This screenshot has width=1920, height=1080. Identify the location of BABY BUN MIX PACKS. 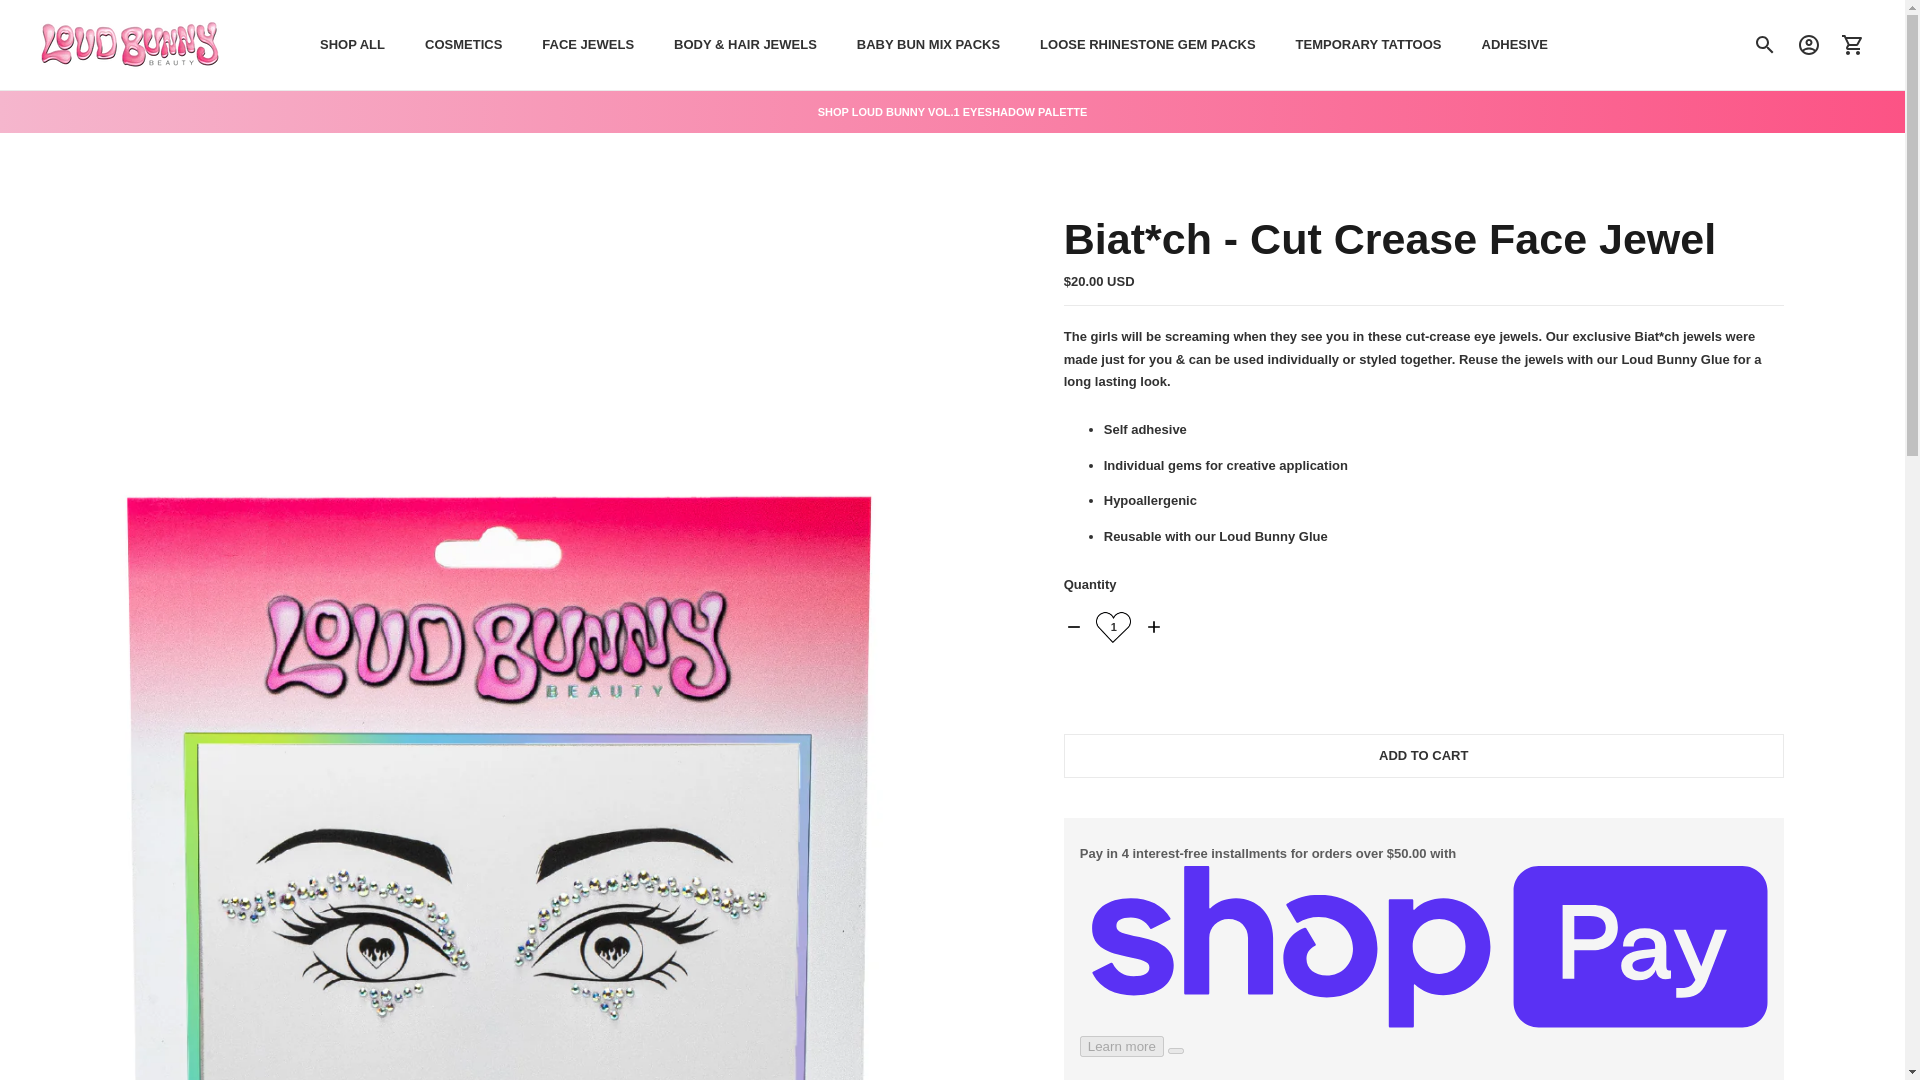
(928, 44).